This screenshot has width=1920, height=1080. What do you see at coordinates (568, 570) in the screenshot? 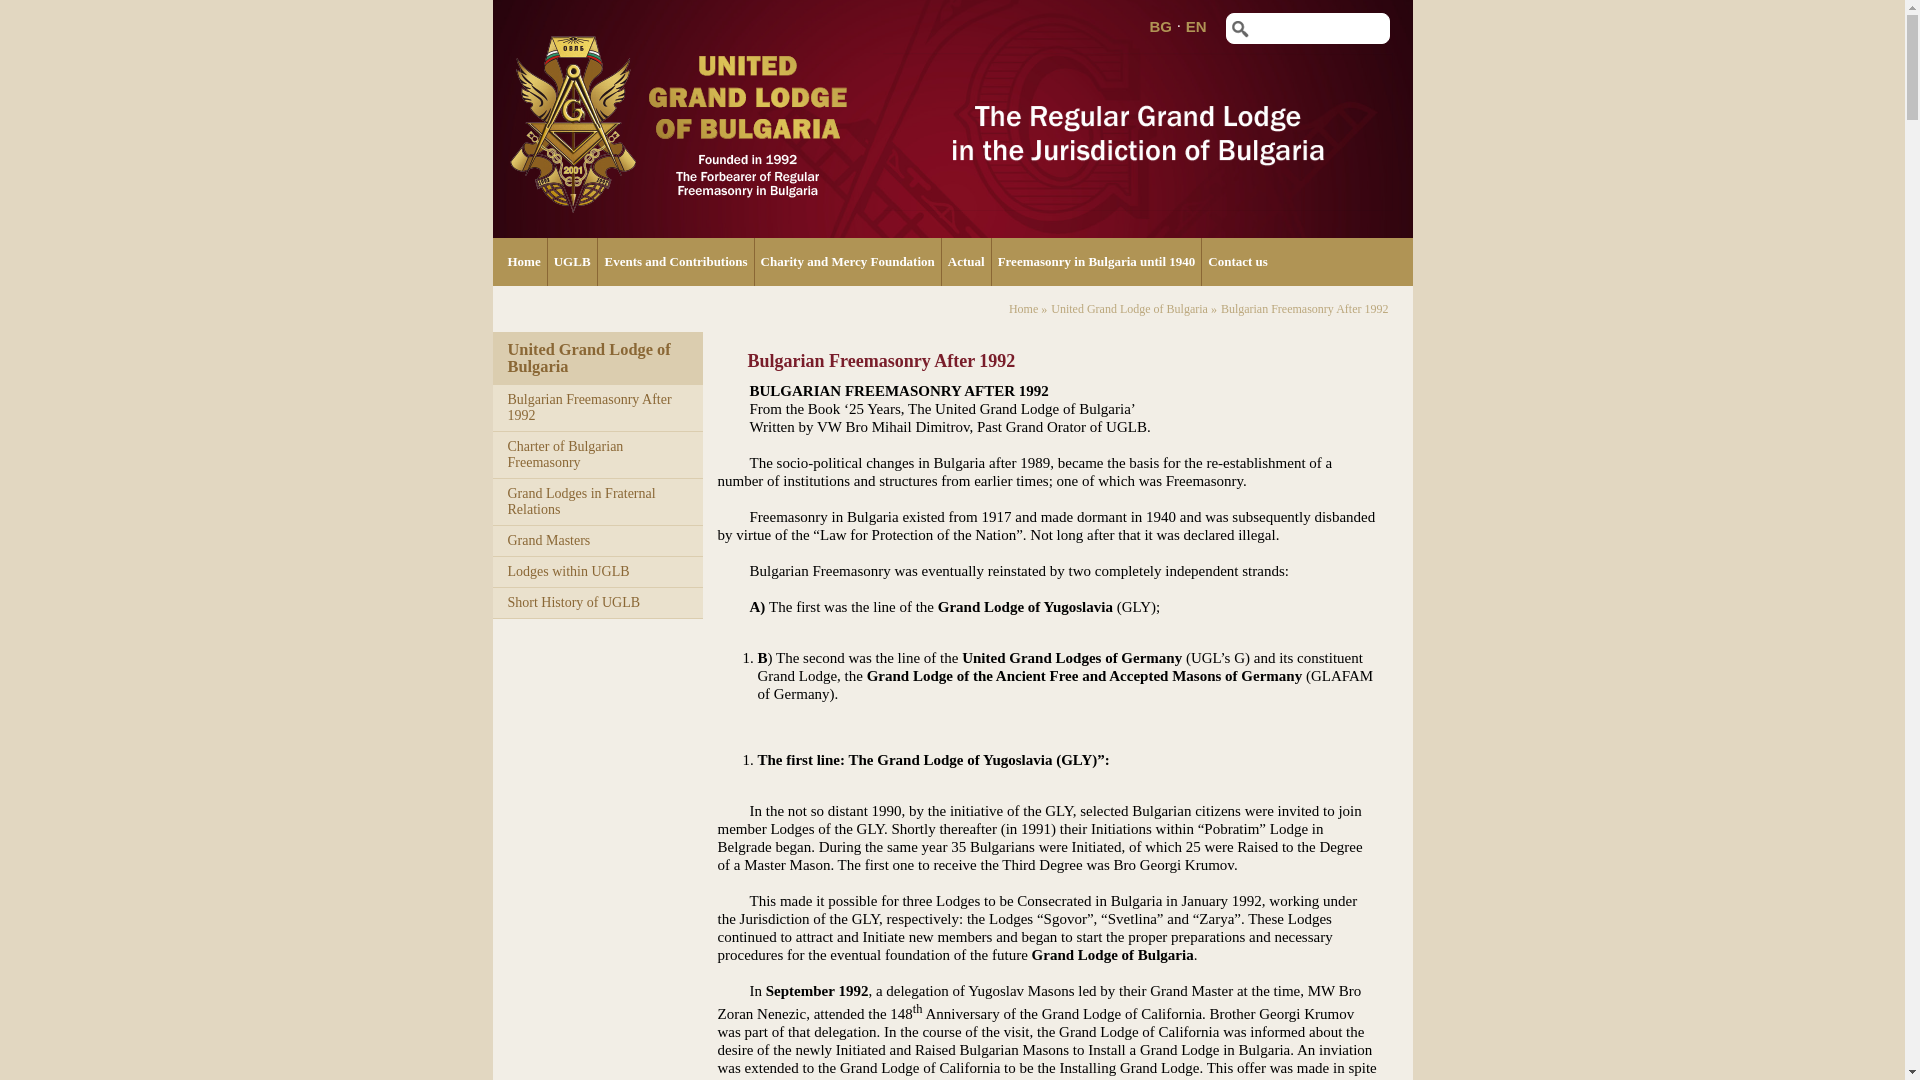
I see `Lodges within UGLB` at bounding box center [568, 570].